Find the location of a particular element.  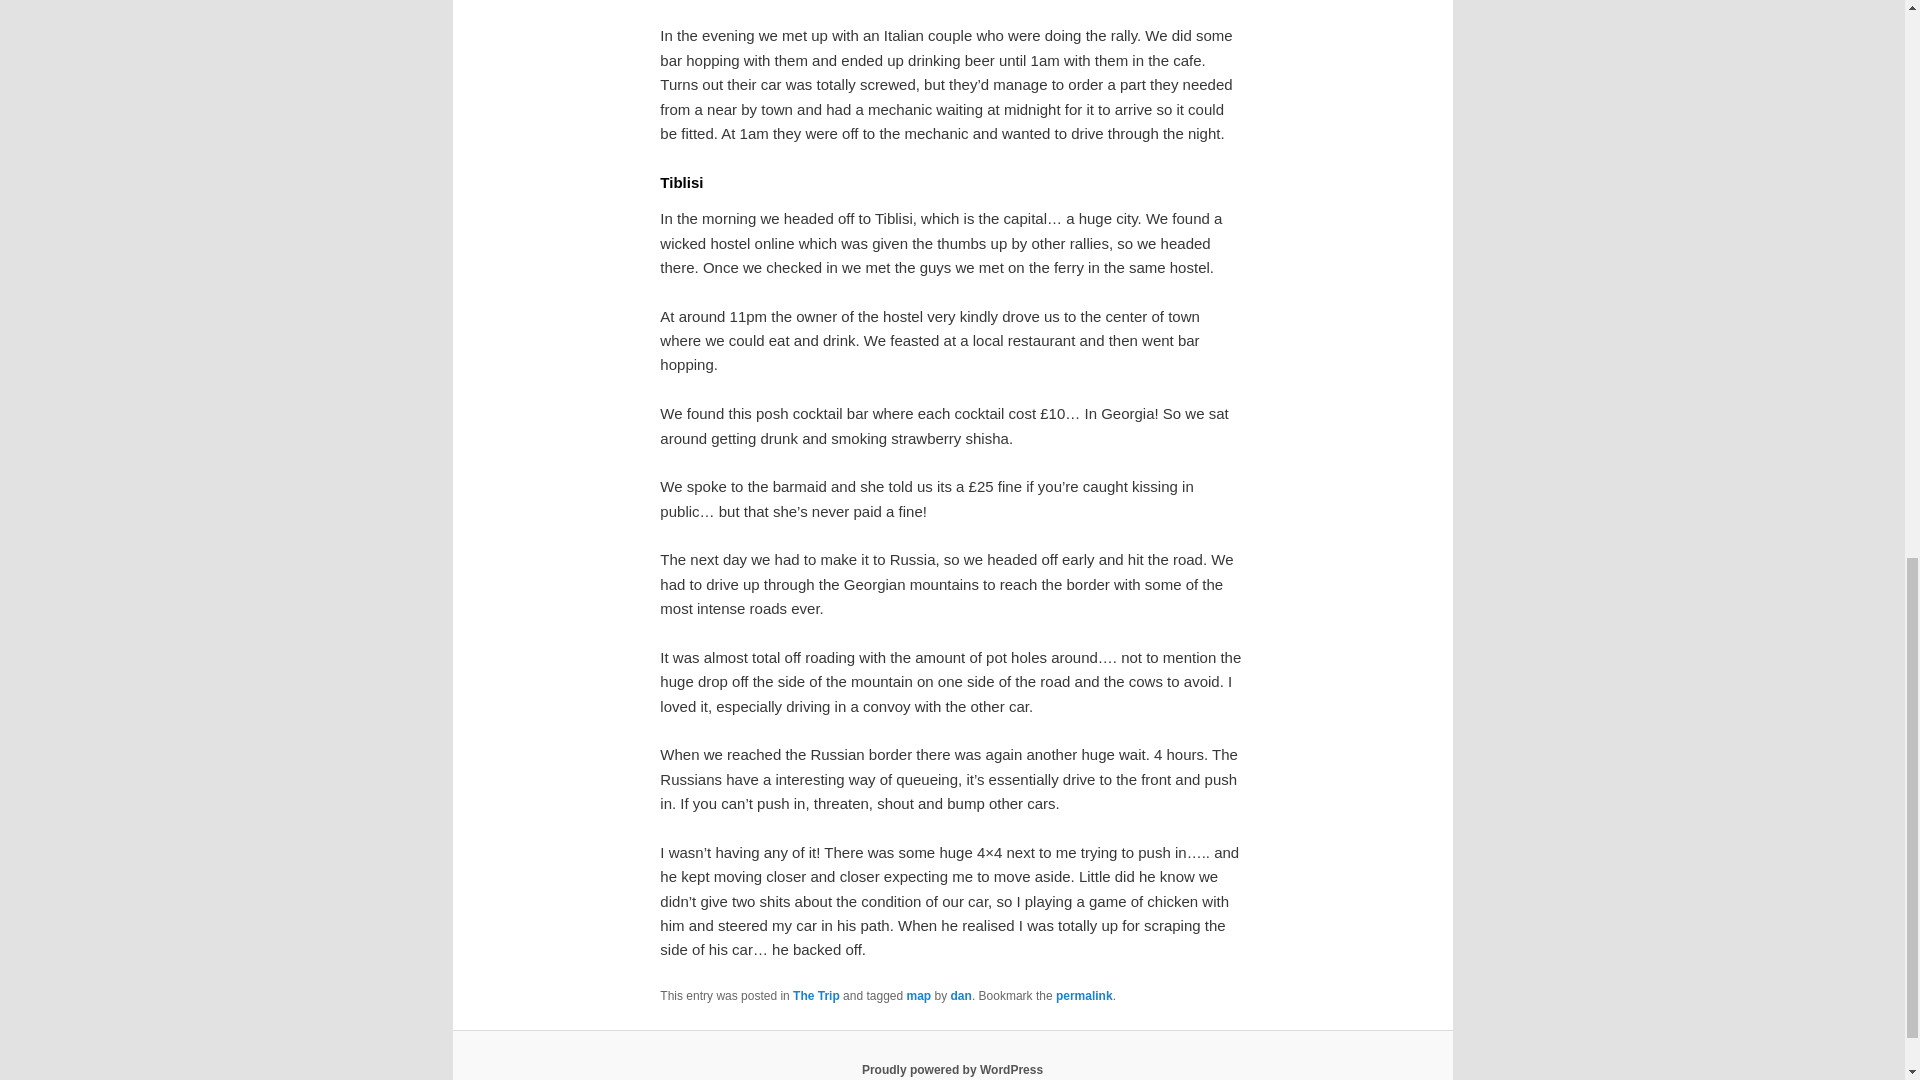

Proudly powered by WordPress is located at coordinates (952, 1069).